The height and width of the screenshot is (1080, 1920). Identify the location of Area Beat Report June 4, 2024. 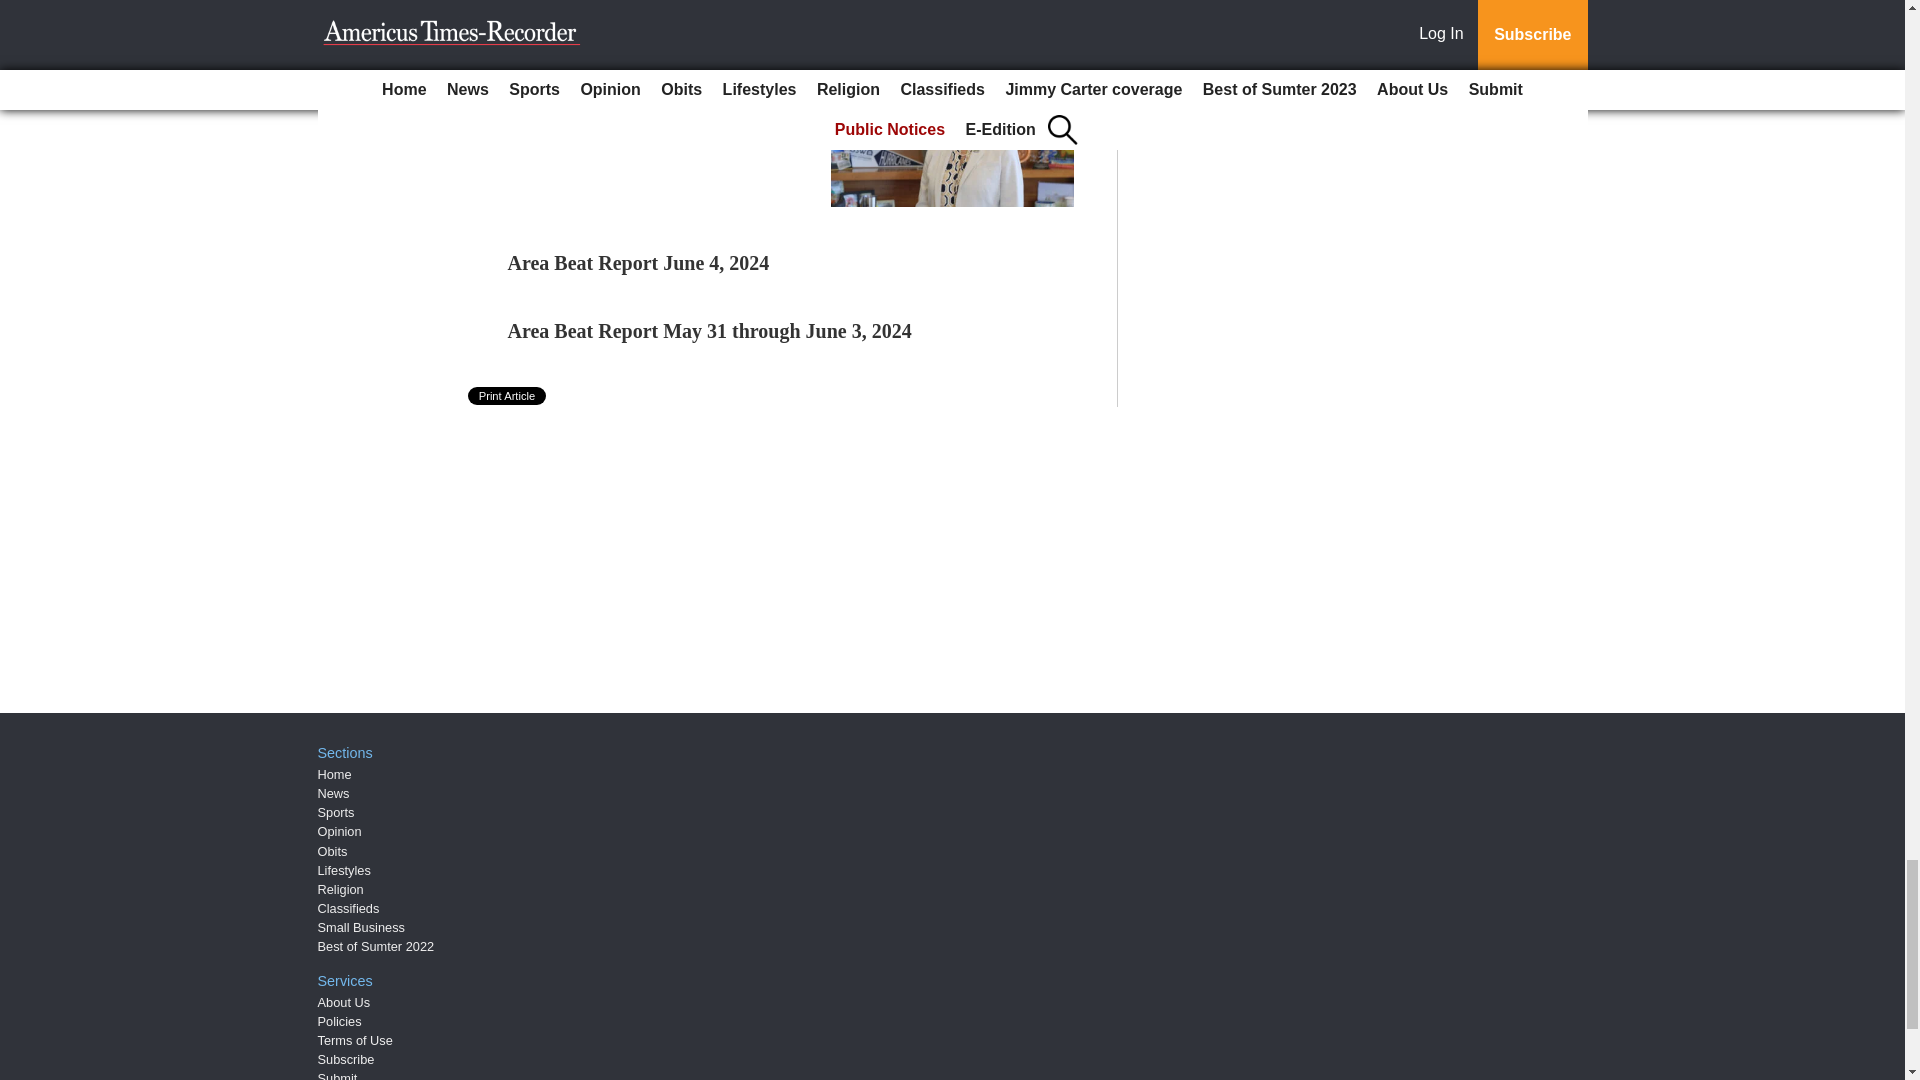
(638, 262).